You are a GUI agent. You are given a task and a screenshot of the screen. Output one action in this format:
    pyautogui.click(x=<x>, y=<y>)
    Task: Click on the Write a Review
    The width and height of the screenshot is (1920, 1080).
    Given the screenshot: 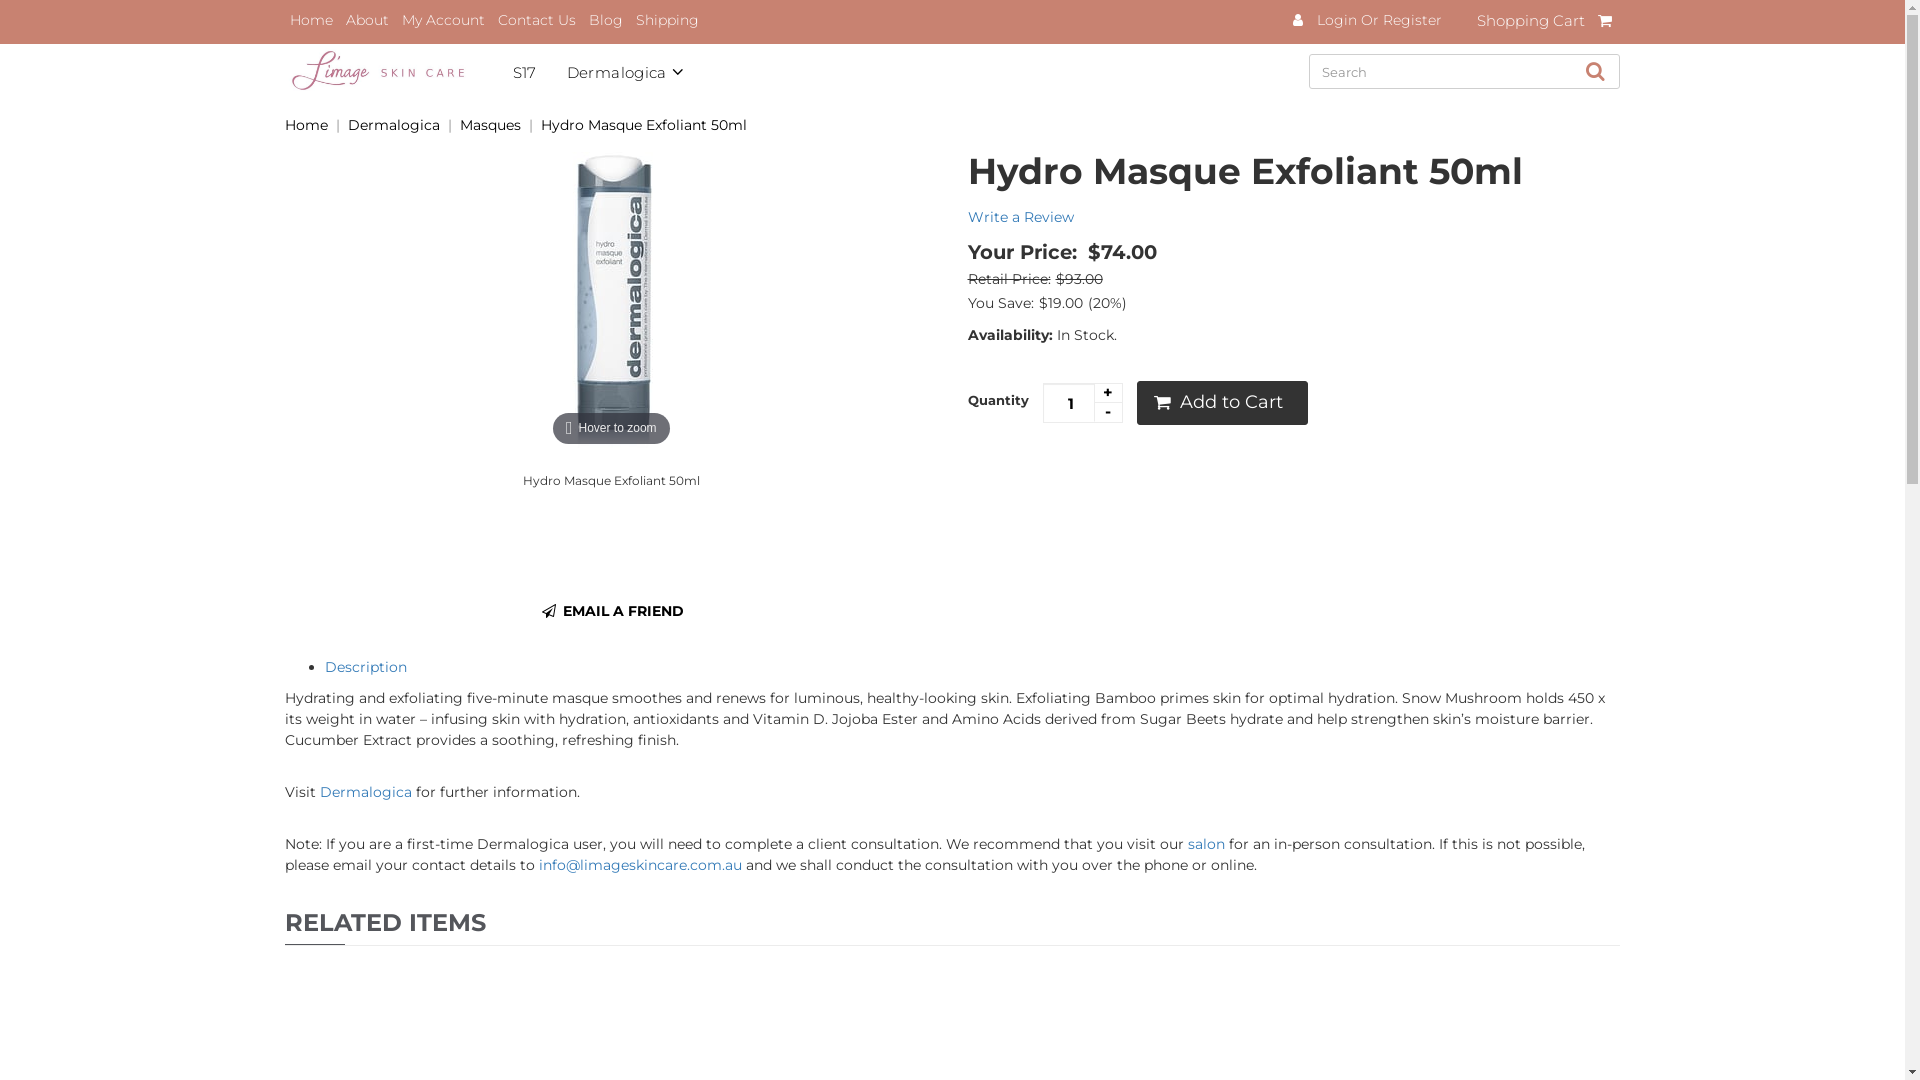 What is the action you would take?
    pyautogui.click(x=1021, y=217)
    